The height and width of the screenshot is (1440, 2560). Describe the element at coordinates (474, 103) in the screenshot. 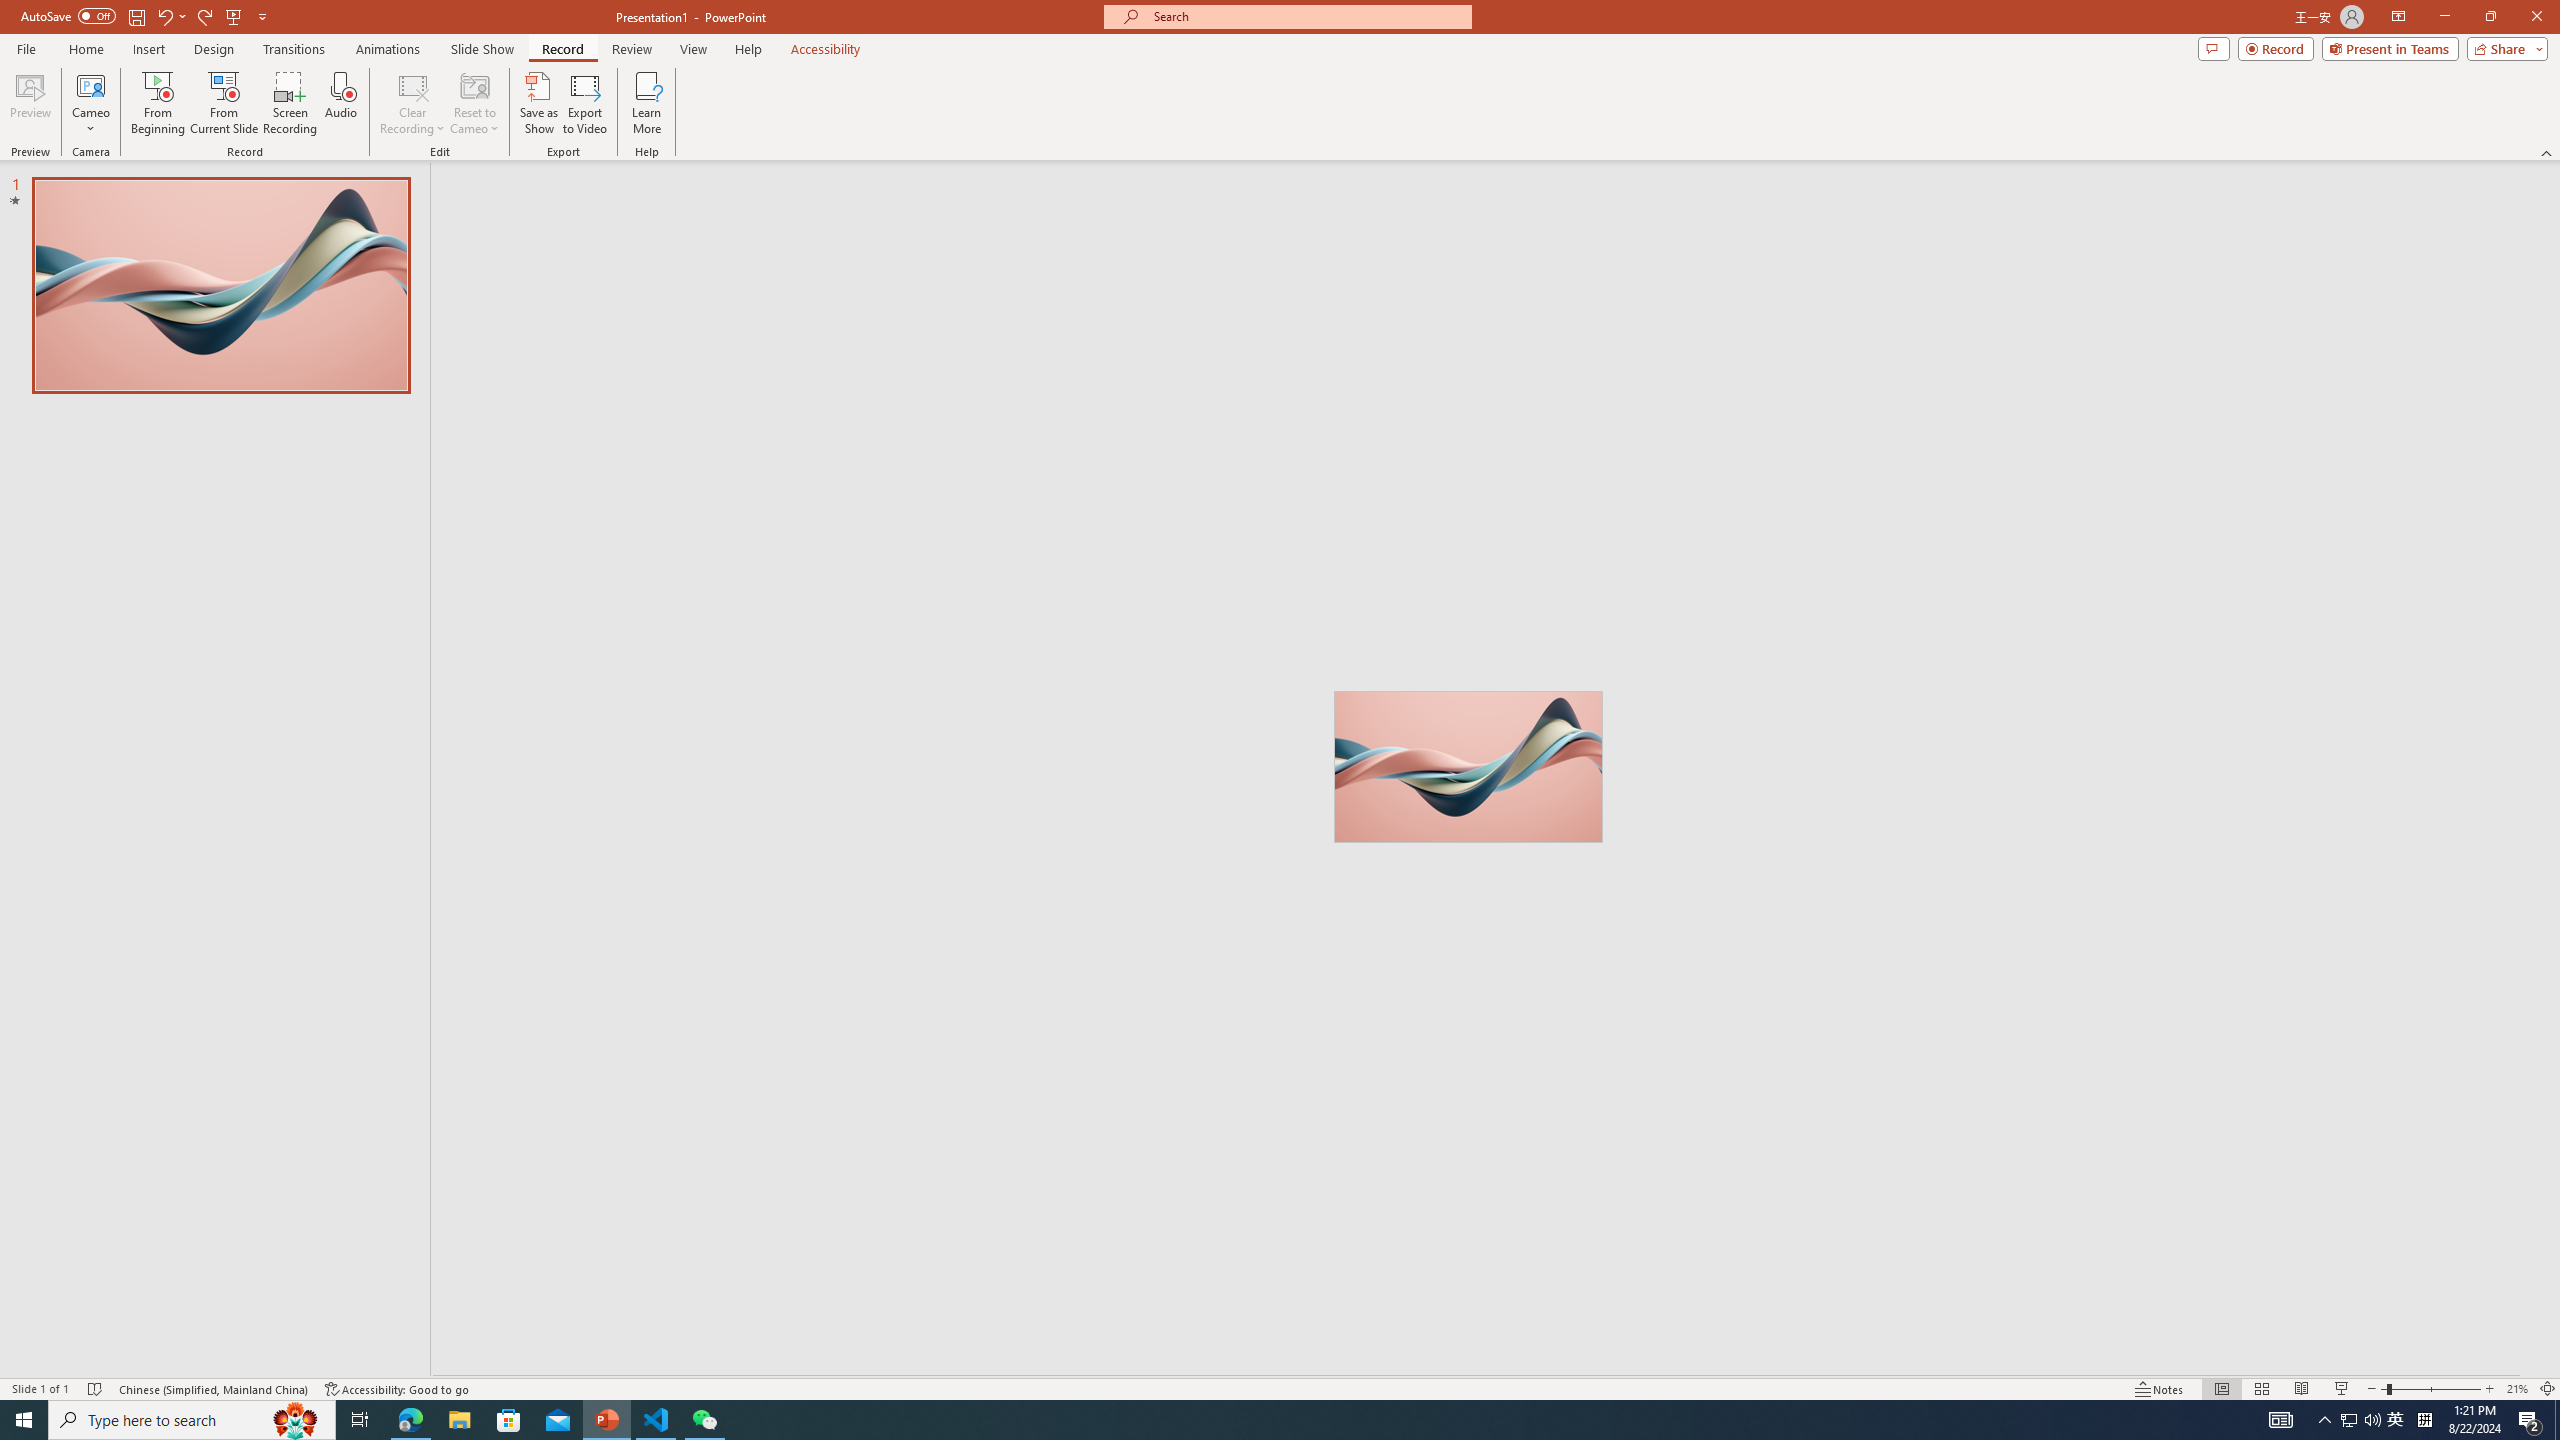

I see `Reset to Cameo` at that location.